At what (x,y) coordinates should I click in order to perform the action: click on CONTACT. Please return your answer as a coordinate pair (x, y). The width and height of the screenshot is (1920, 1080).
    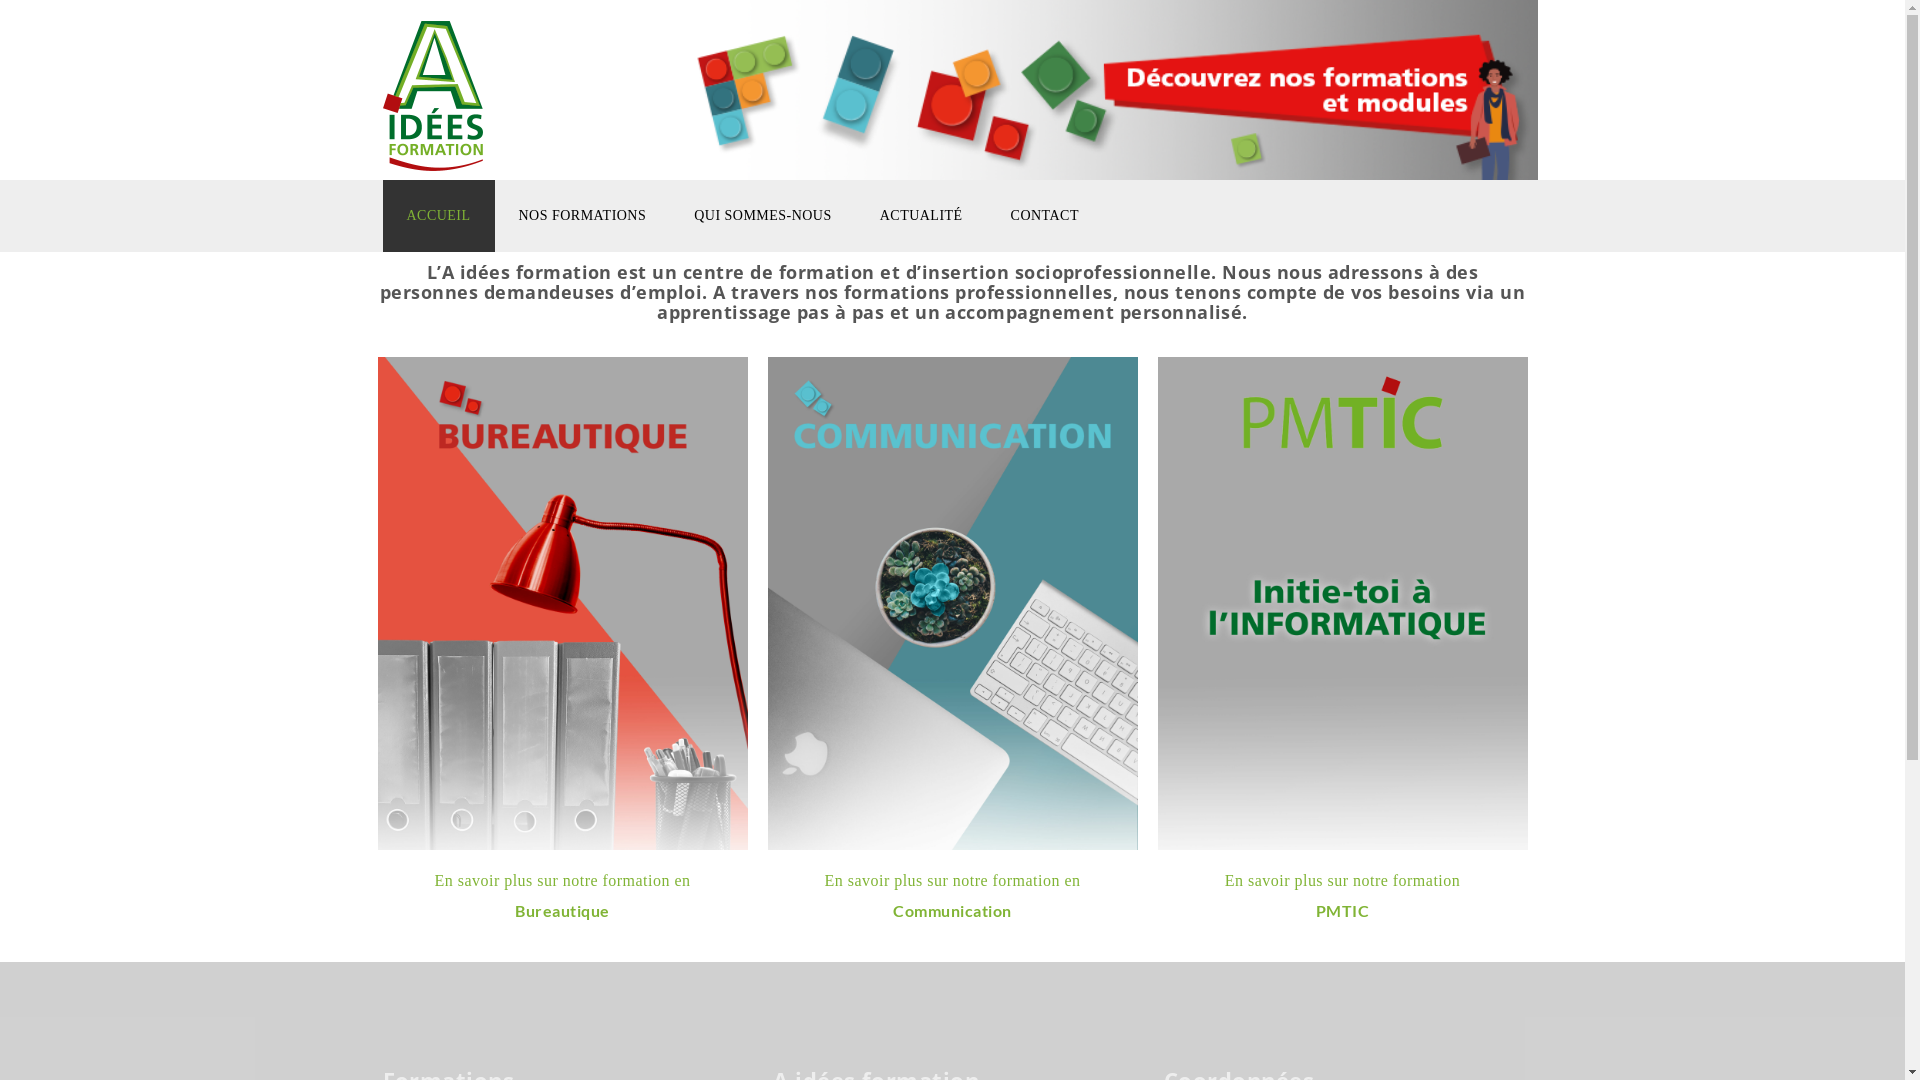
    Looking at the image, I should click on (1045, 216).